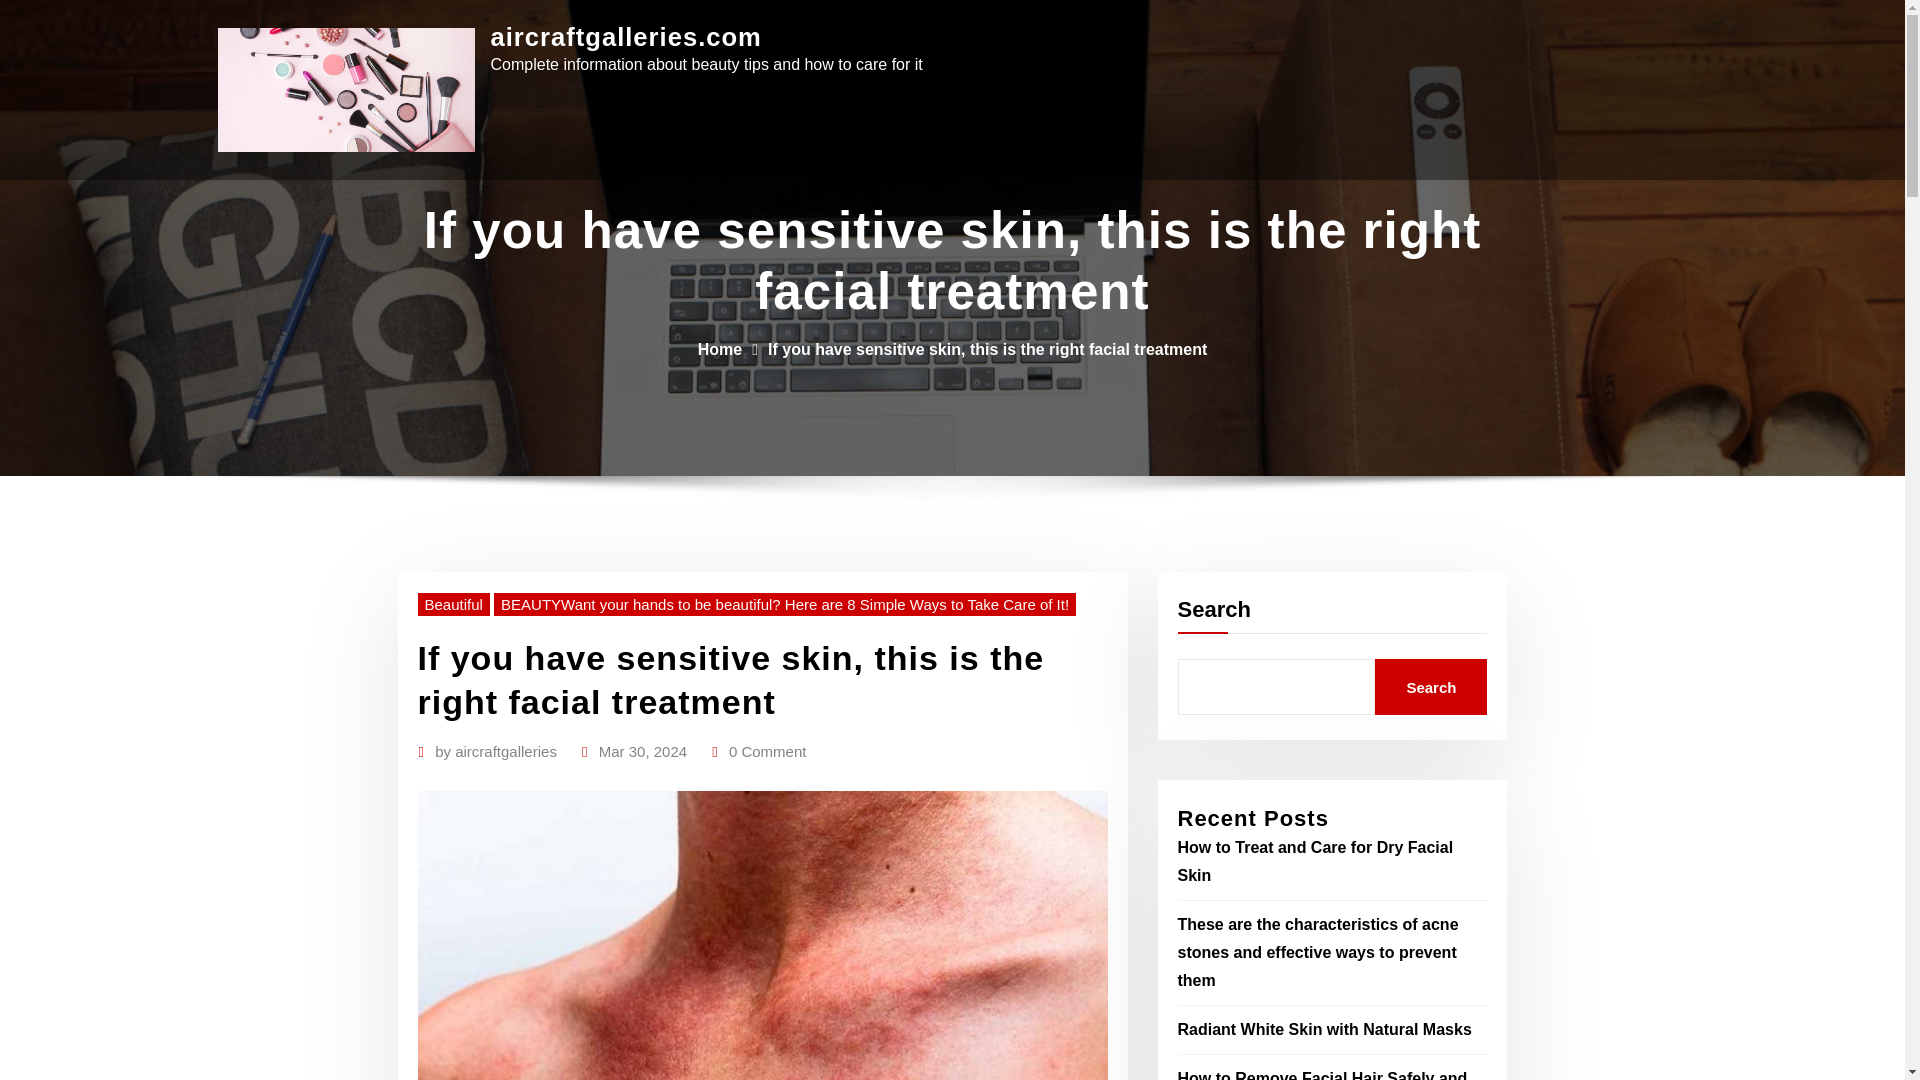 The width and height of the screenshot is (1920, 1080). I want to click on aircraftgalleries.com, so click(624, 36).